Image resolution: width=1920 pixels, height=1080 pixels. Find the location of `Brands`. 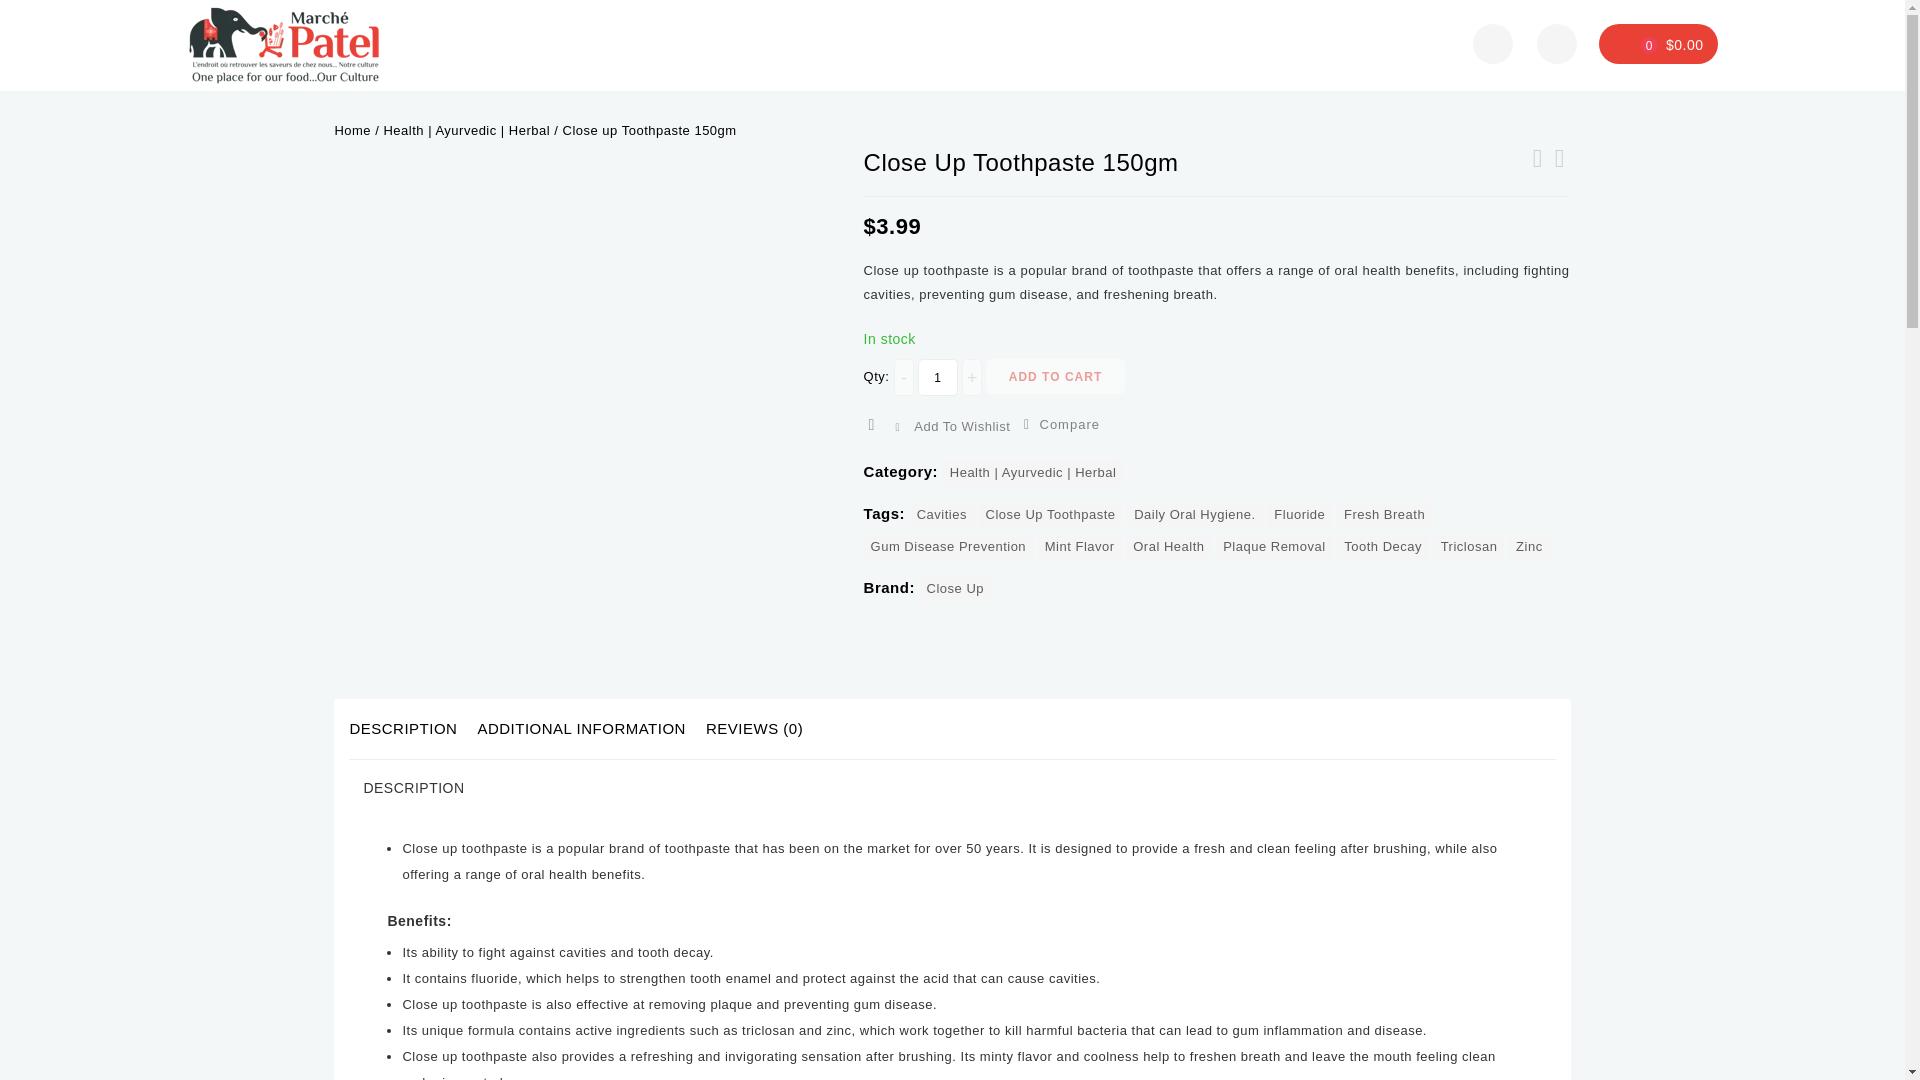

Brands is located at coordinates (812, 44).